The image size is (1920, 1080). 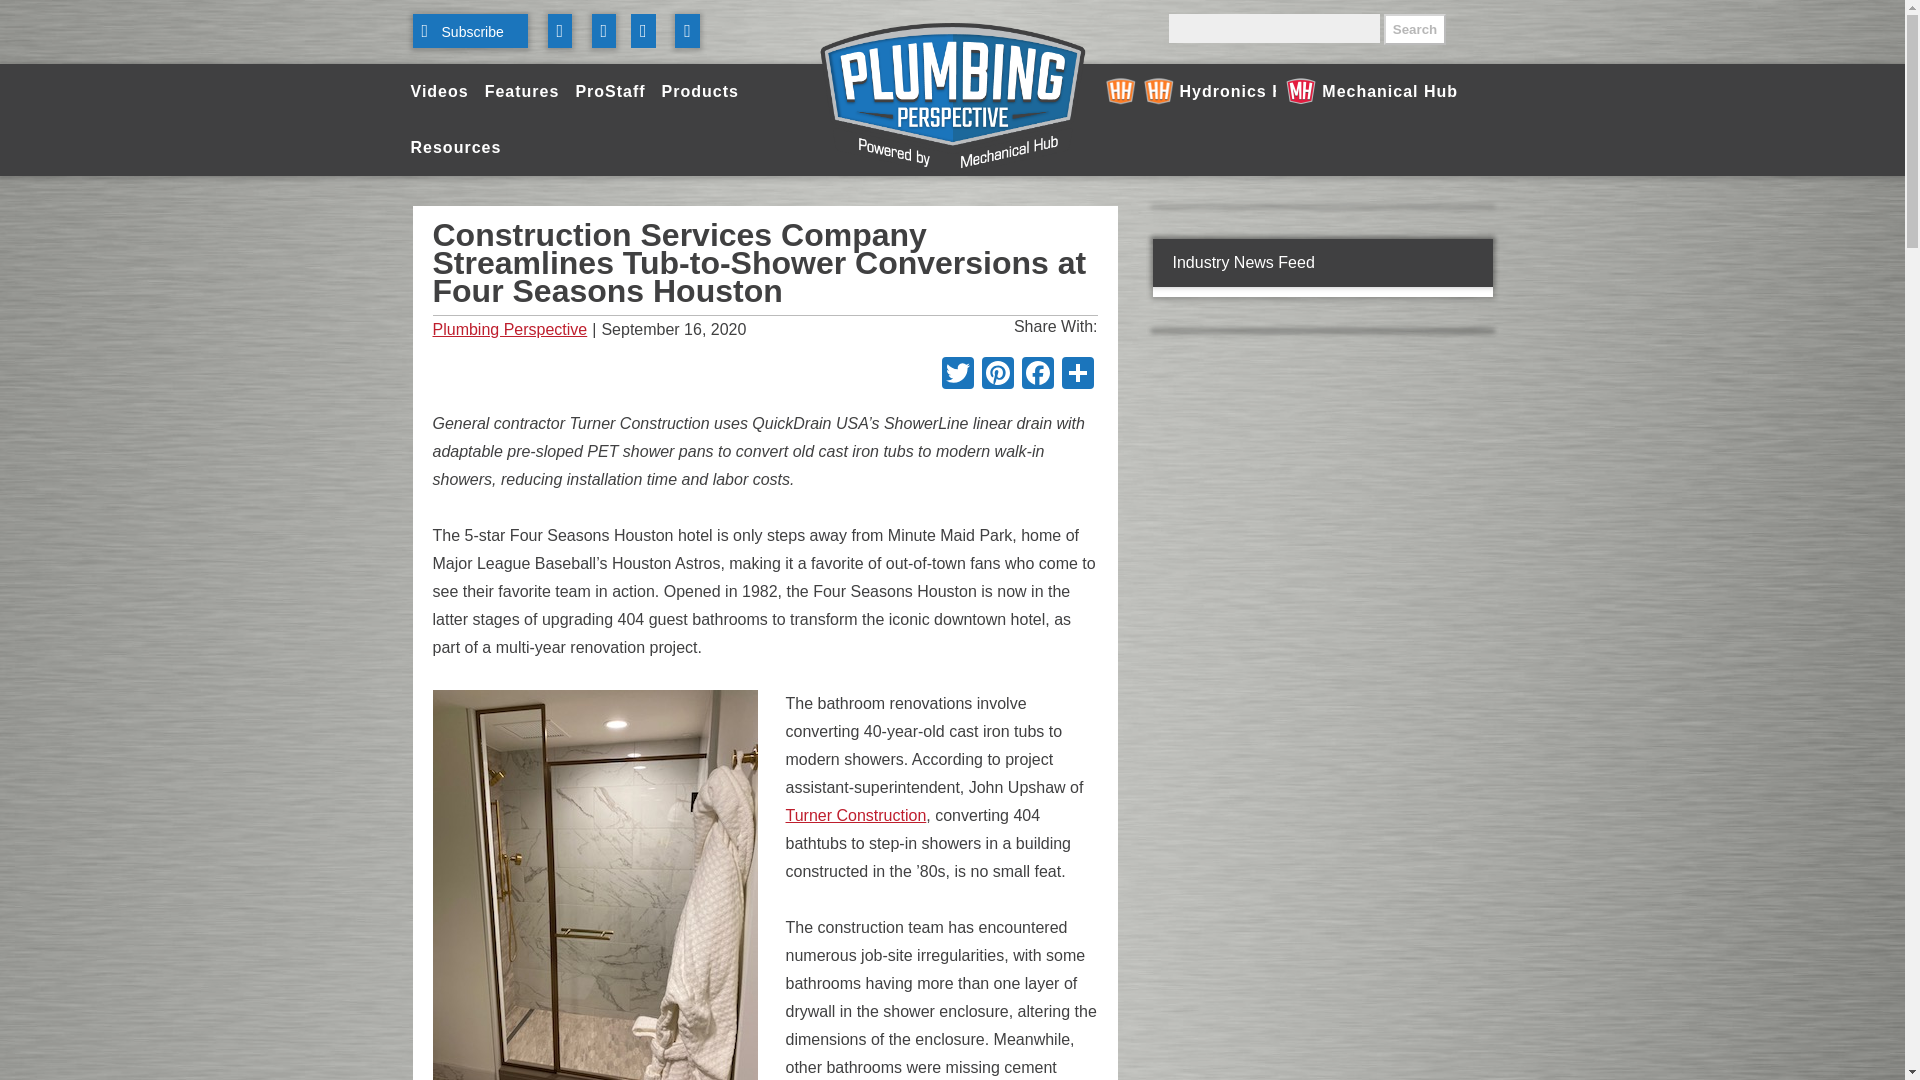 I want to click on Pinterest, so click(x=997, y=376).